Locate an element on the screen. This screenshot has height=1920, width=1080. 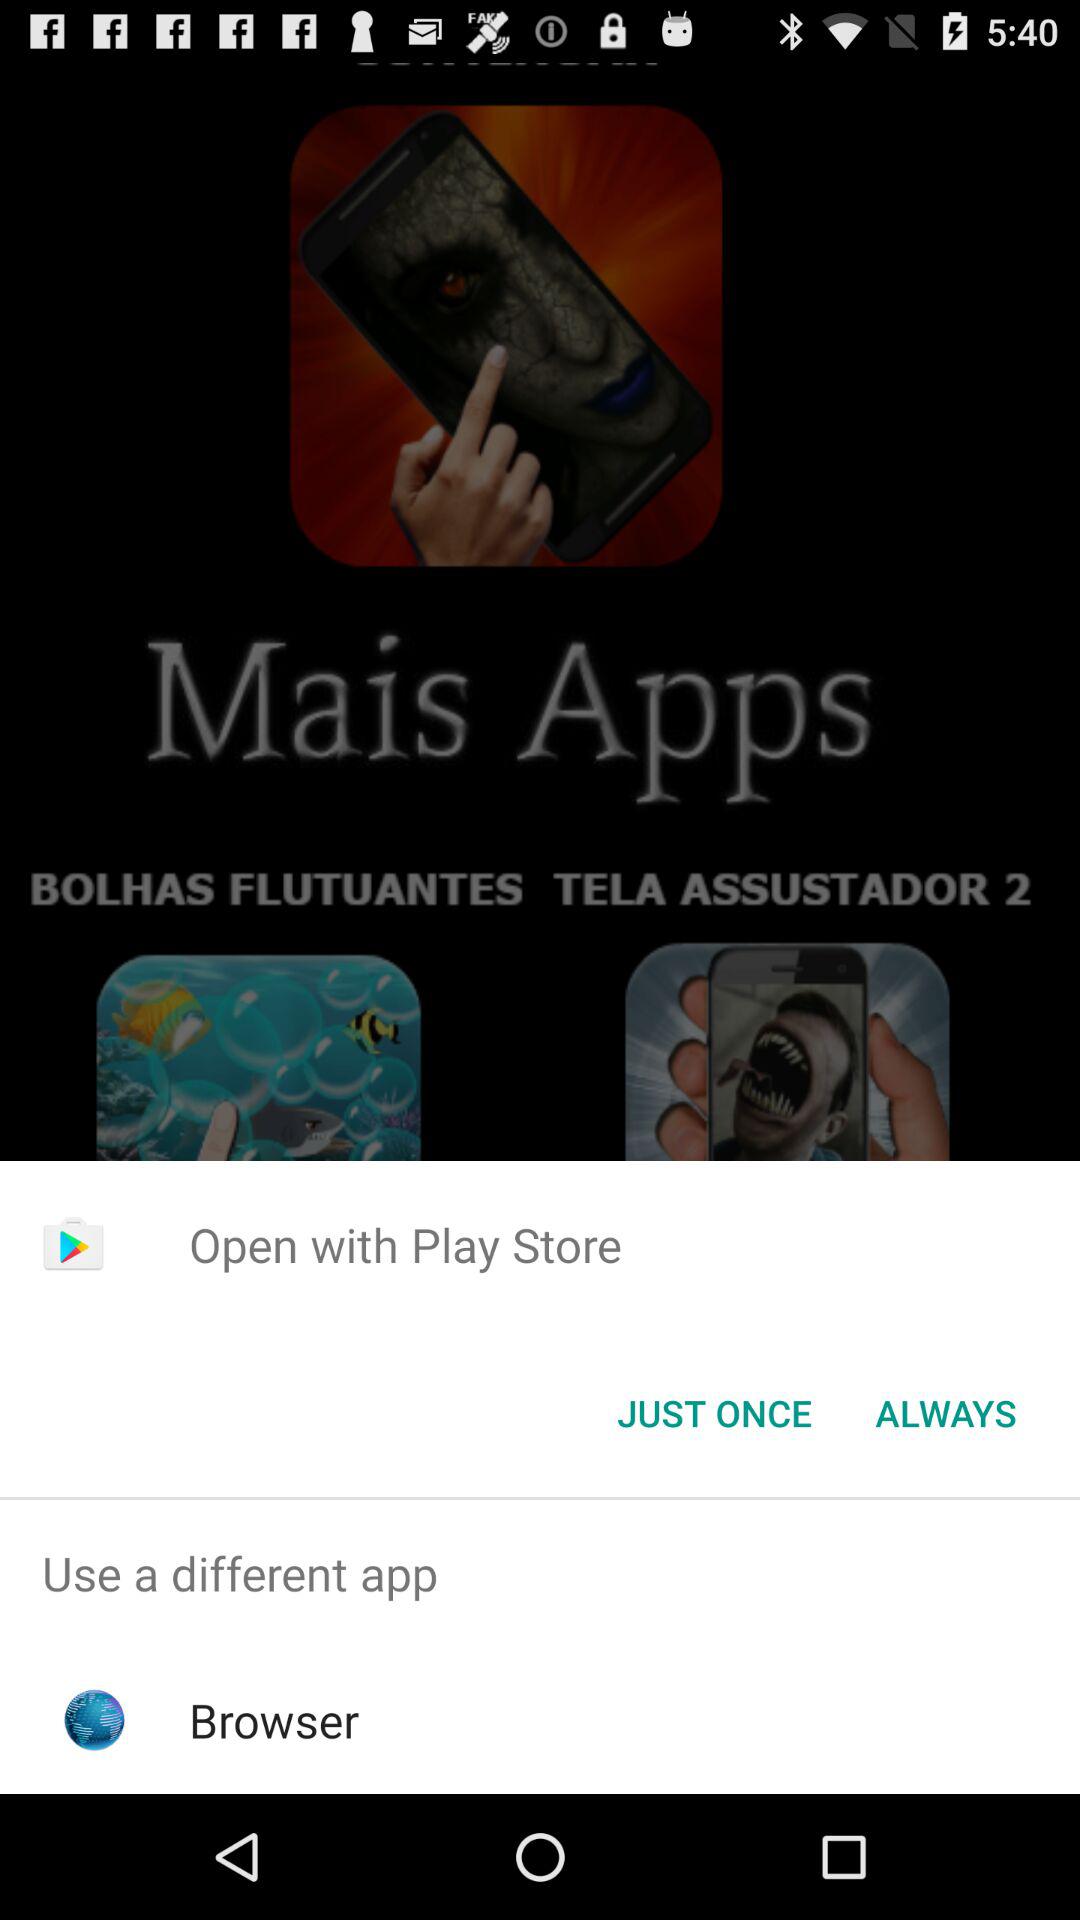
press browser icon is located at coordinates (274, 1720).